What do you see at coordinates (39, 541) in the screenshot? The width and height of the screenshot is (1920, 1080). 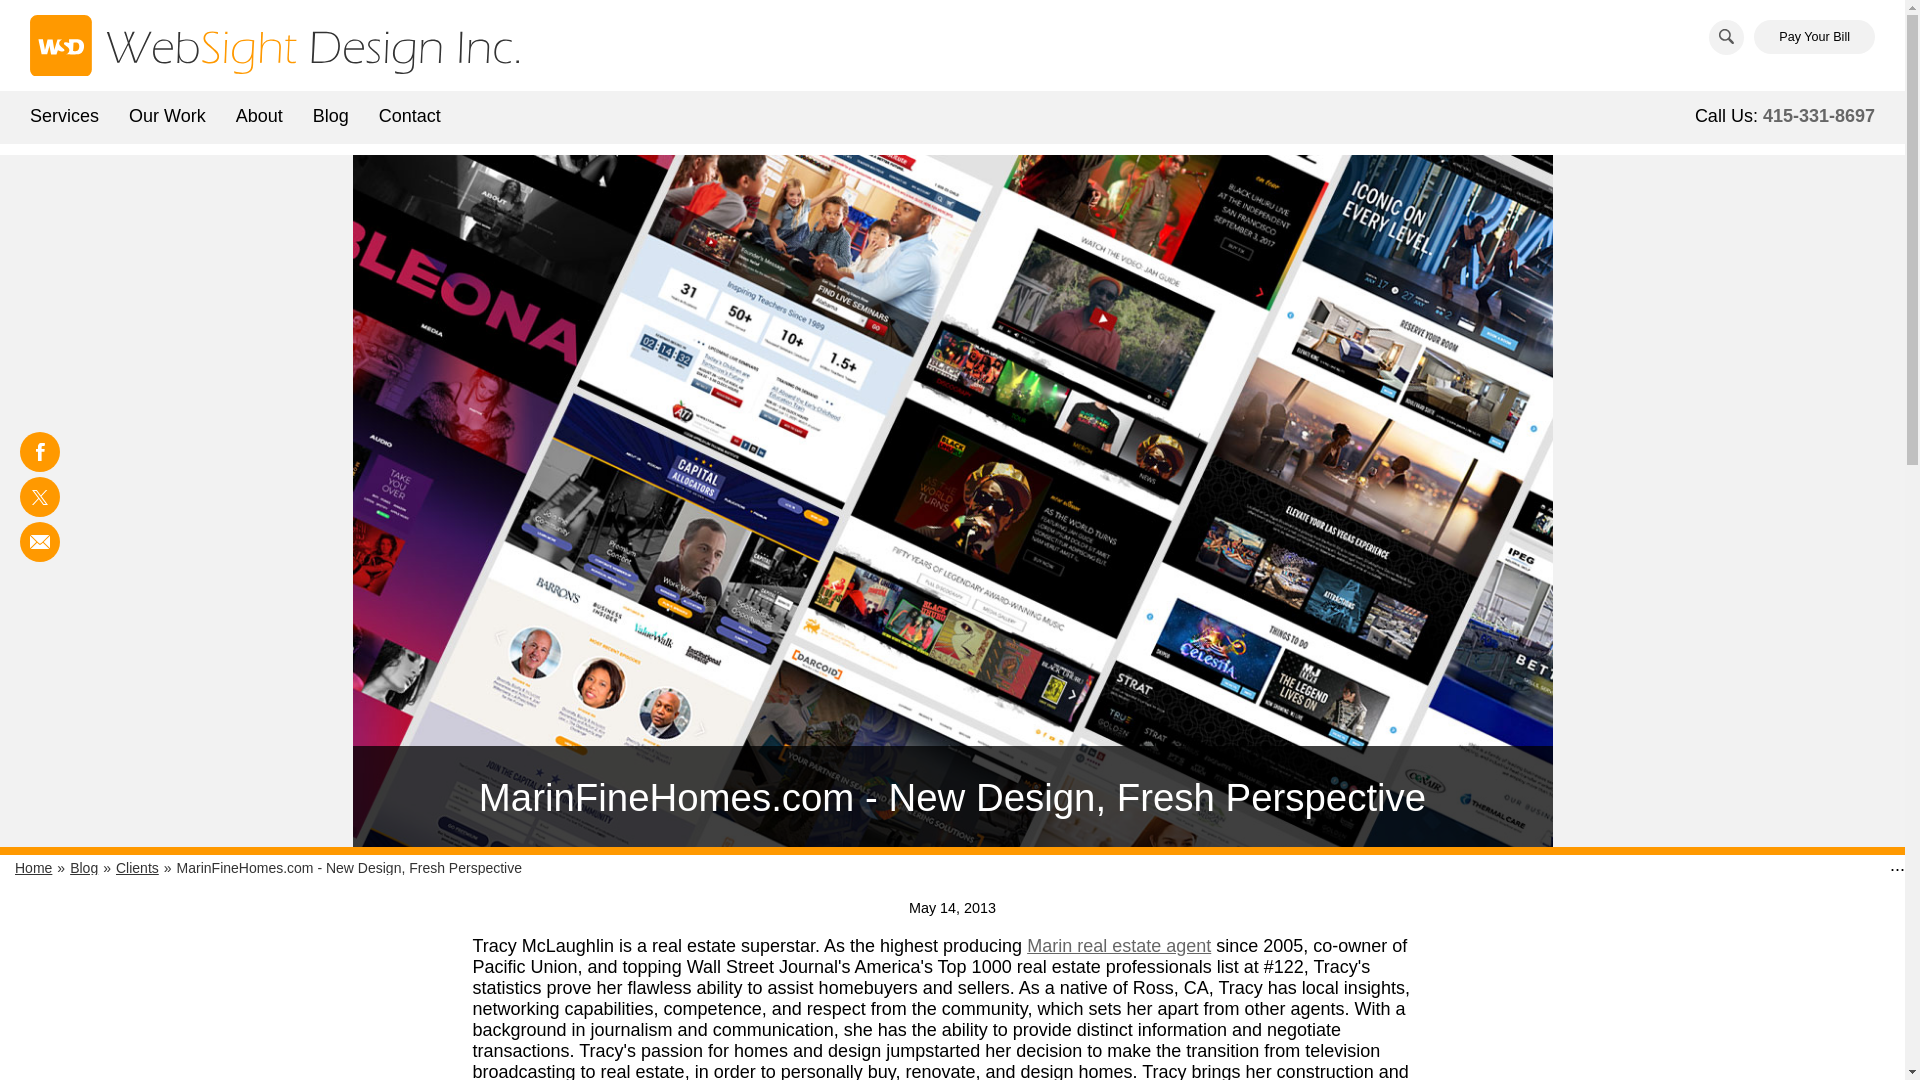 I see `Email to a Friend` at bounding box center [39, 541].